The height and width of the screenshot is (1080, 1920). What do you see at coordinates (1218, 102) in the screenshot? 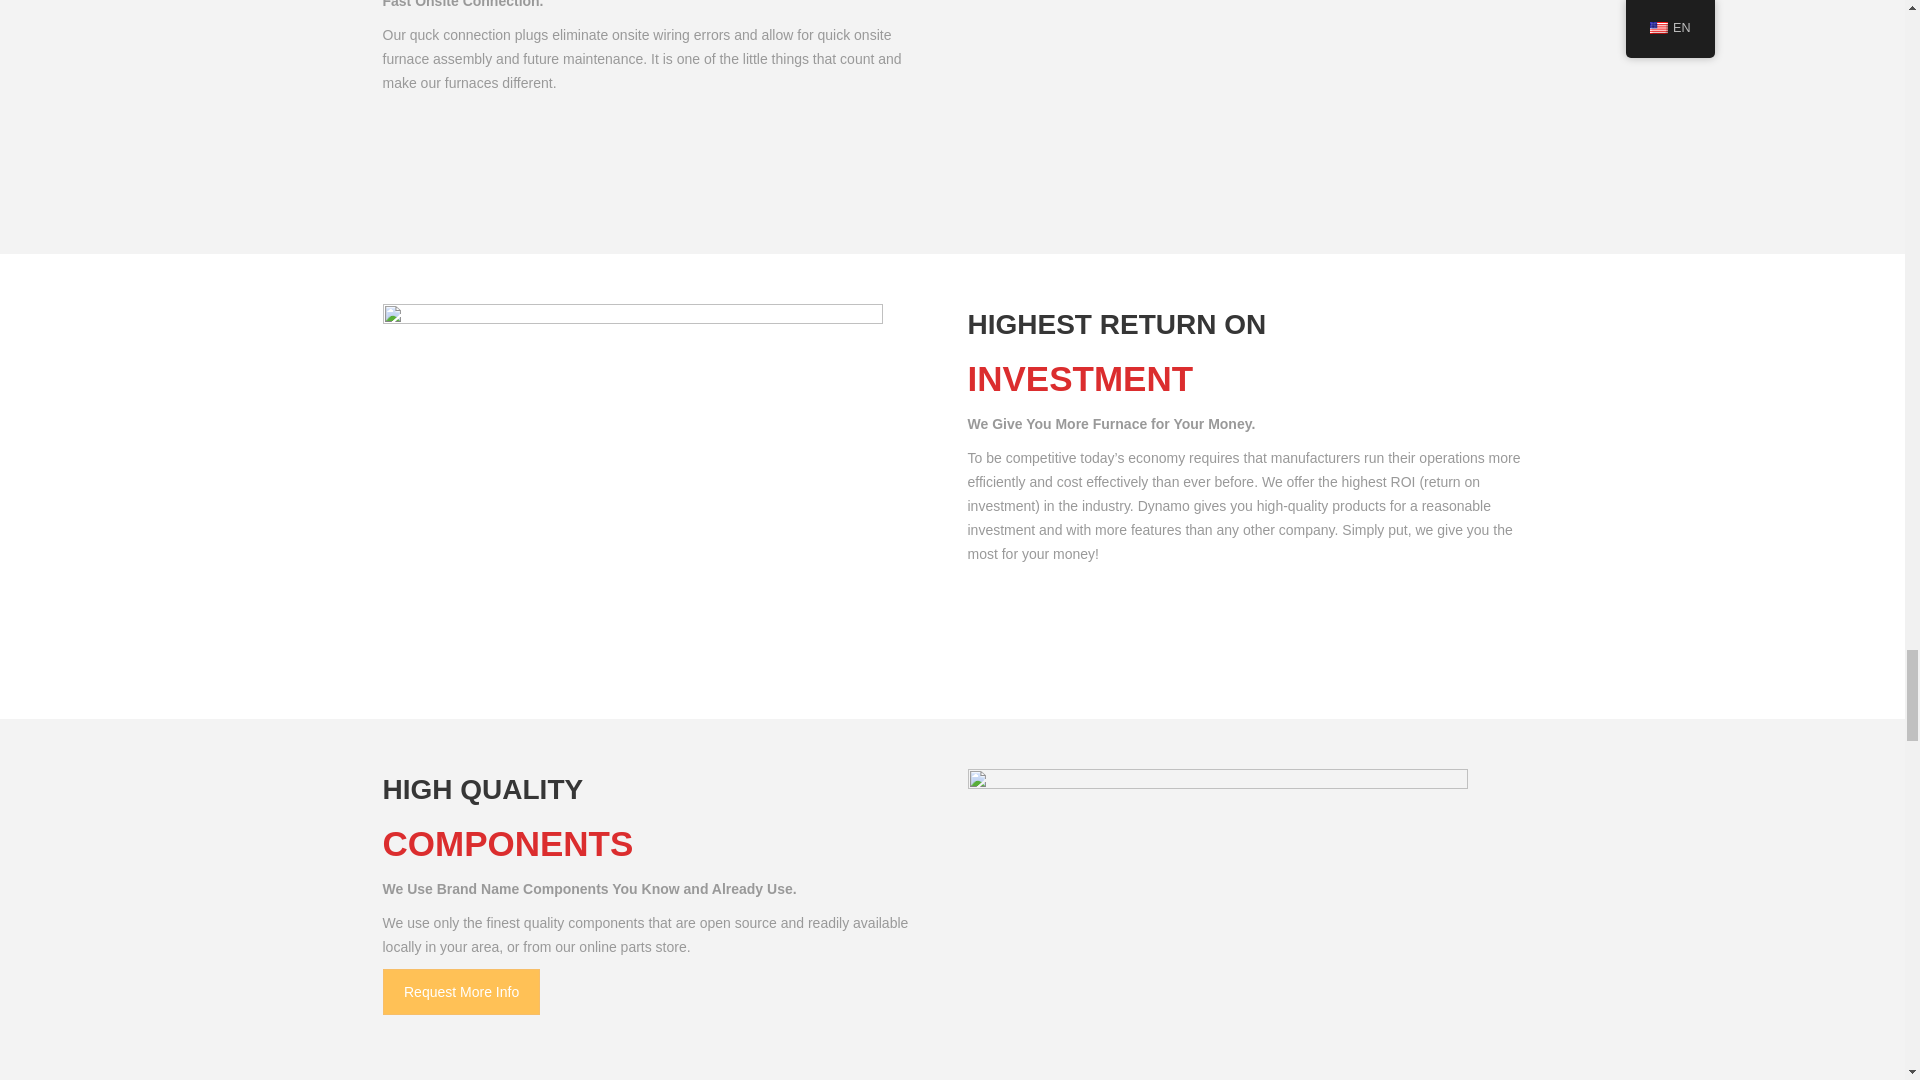
I see `Quick Disconnect LR` at bounding box center [1218, 102].